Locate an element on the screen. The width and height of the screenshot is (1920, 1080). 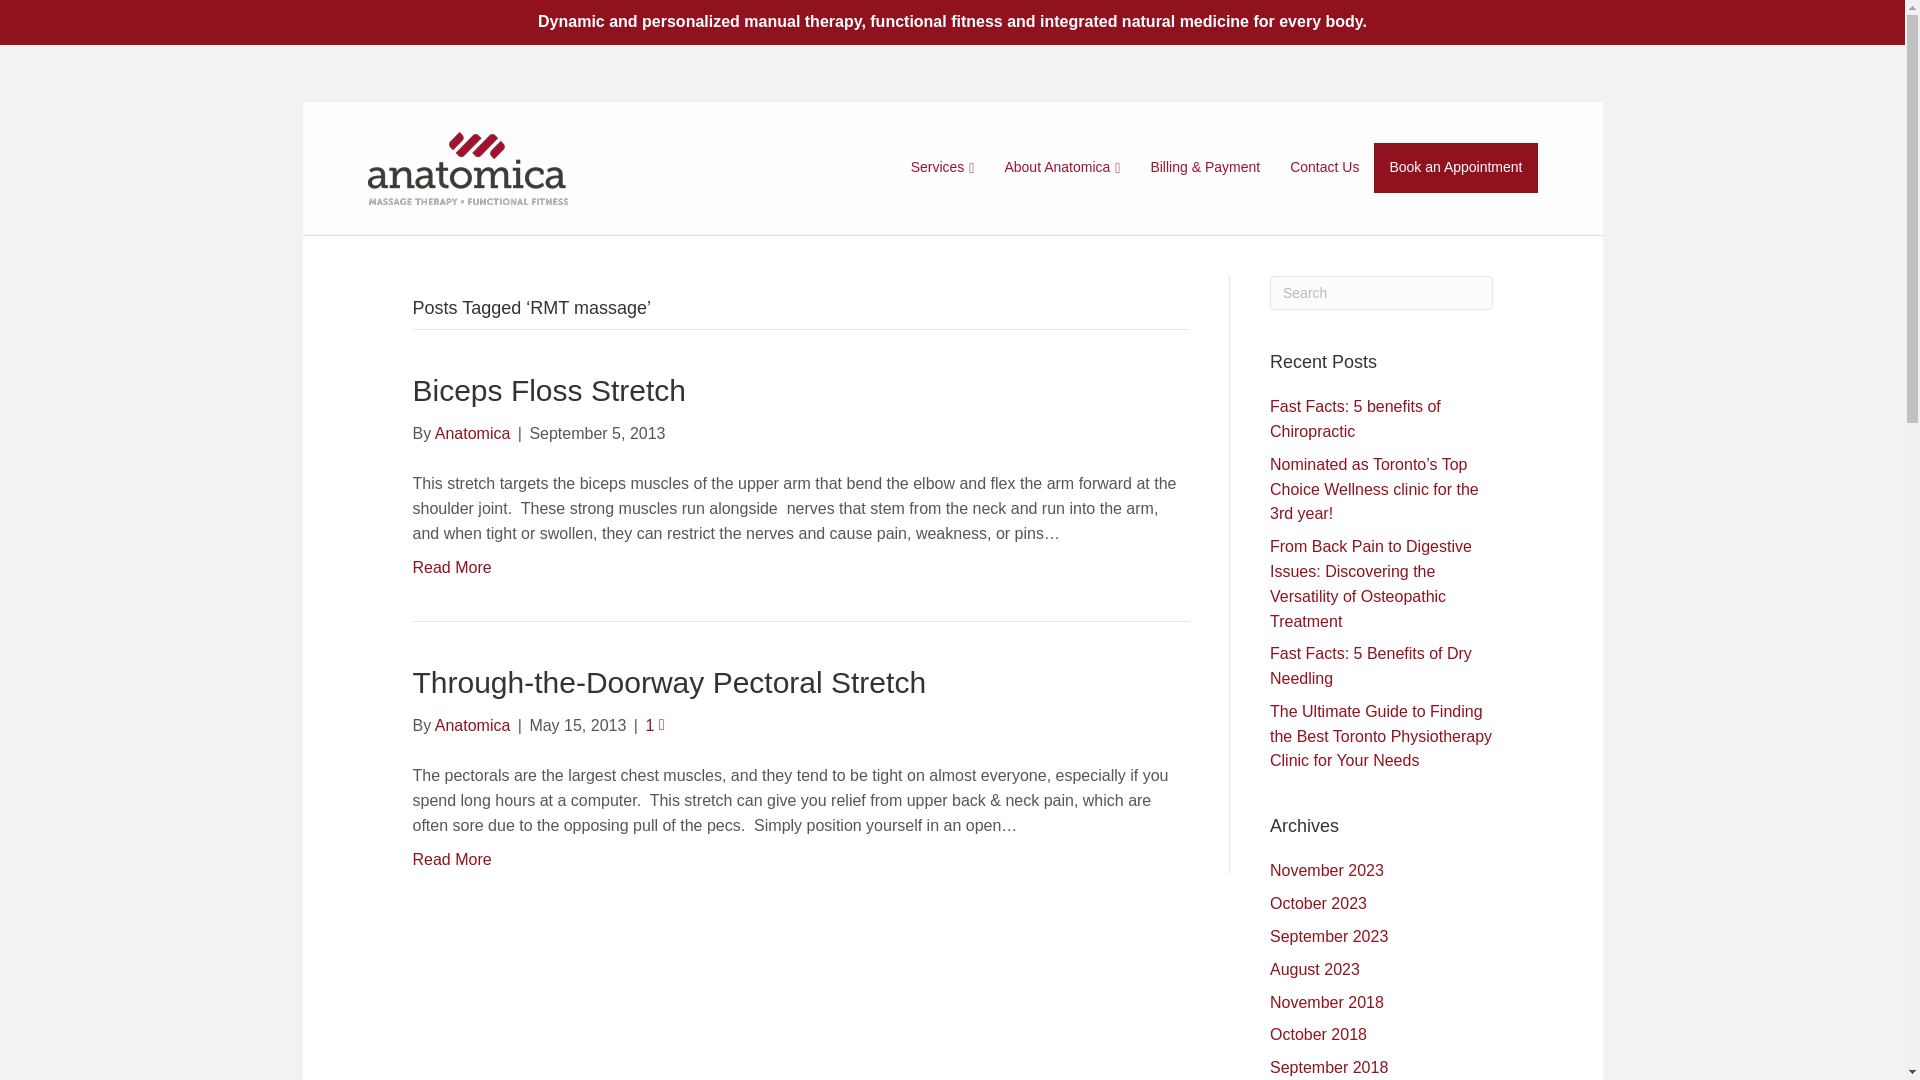
September 2023 is located at coordinates (1329, 936).